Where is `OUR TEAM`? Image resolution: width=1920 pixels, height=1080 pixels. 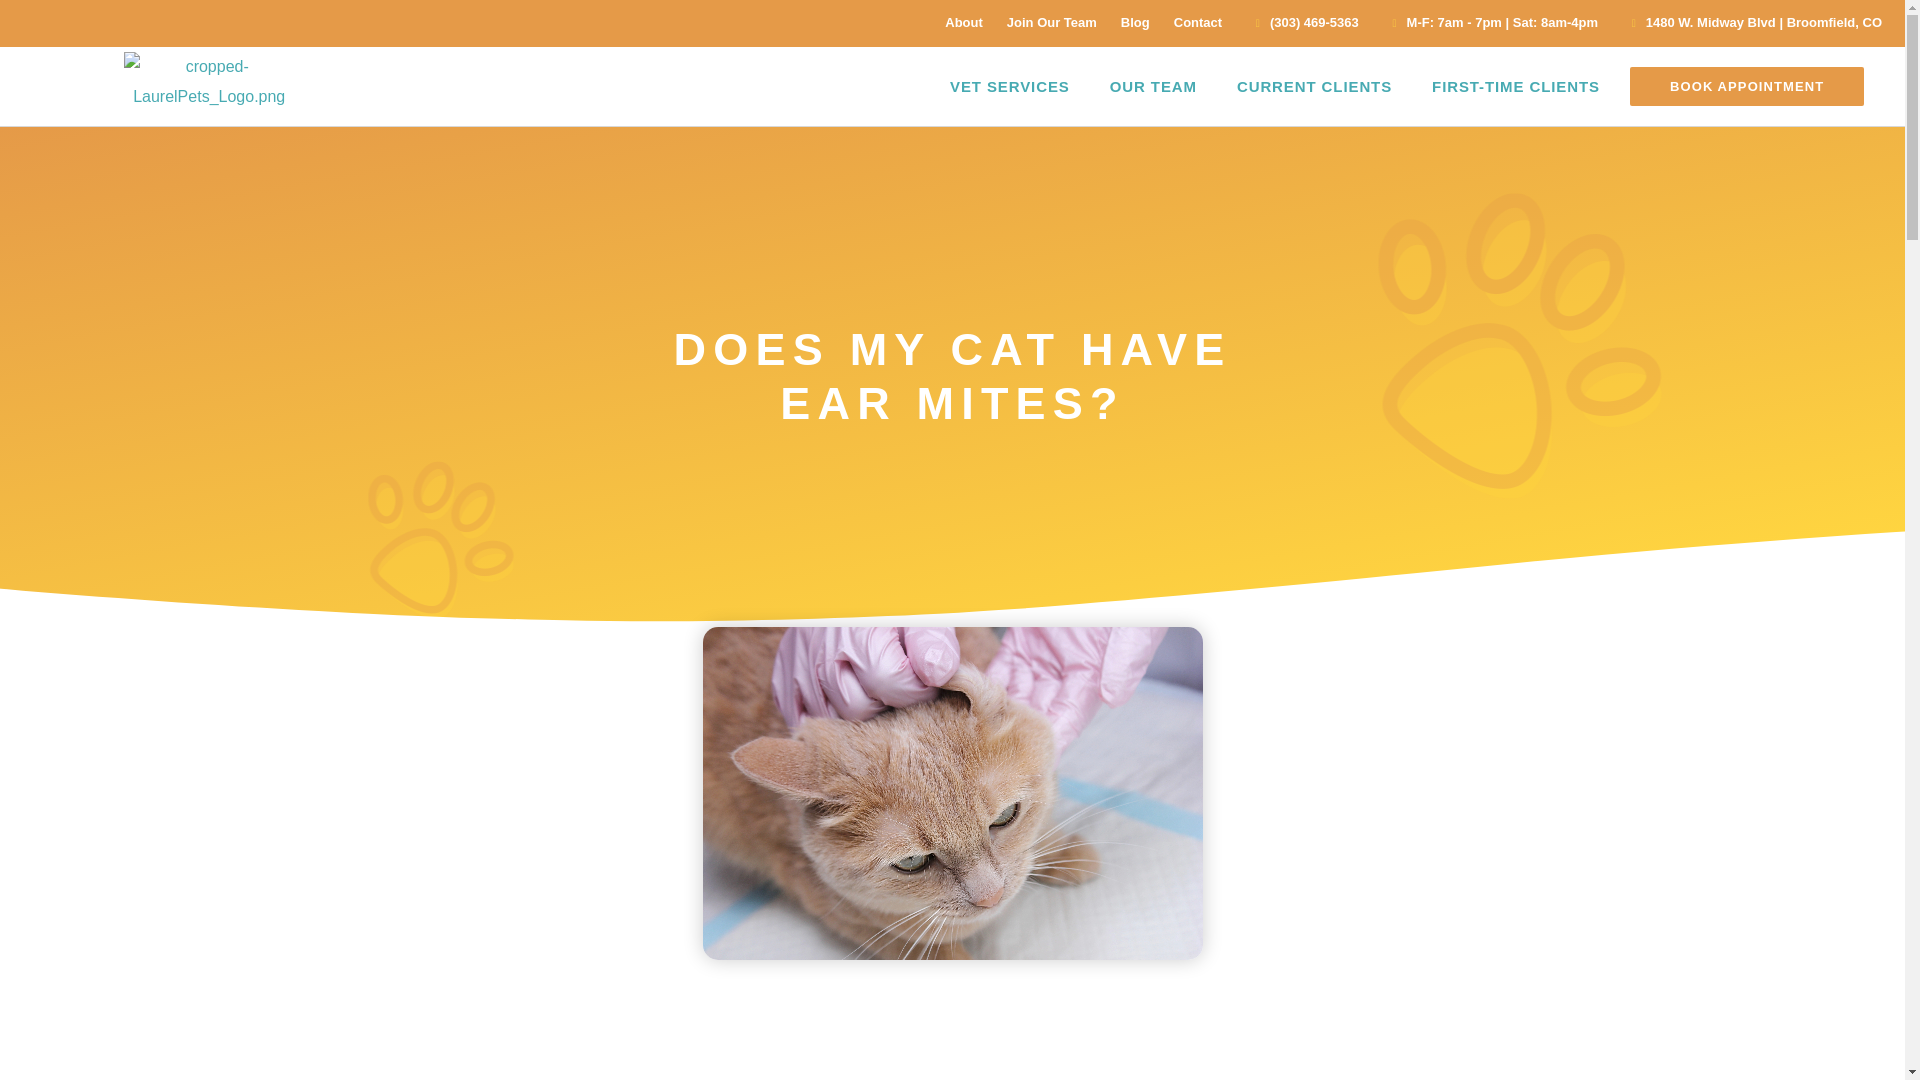
OUR TEAM is located at coordinates (1154, 86).